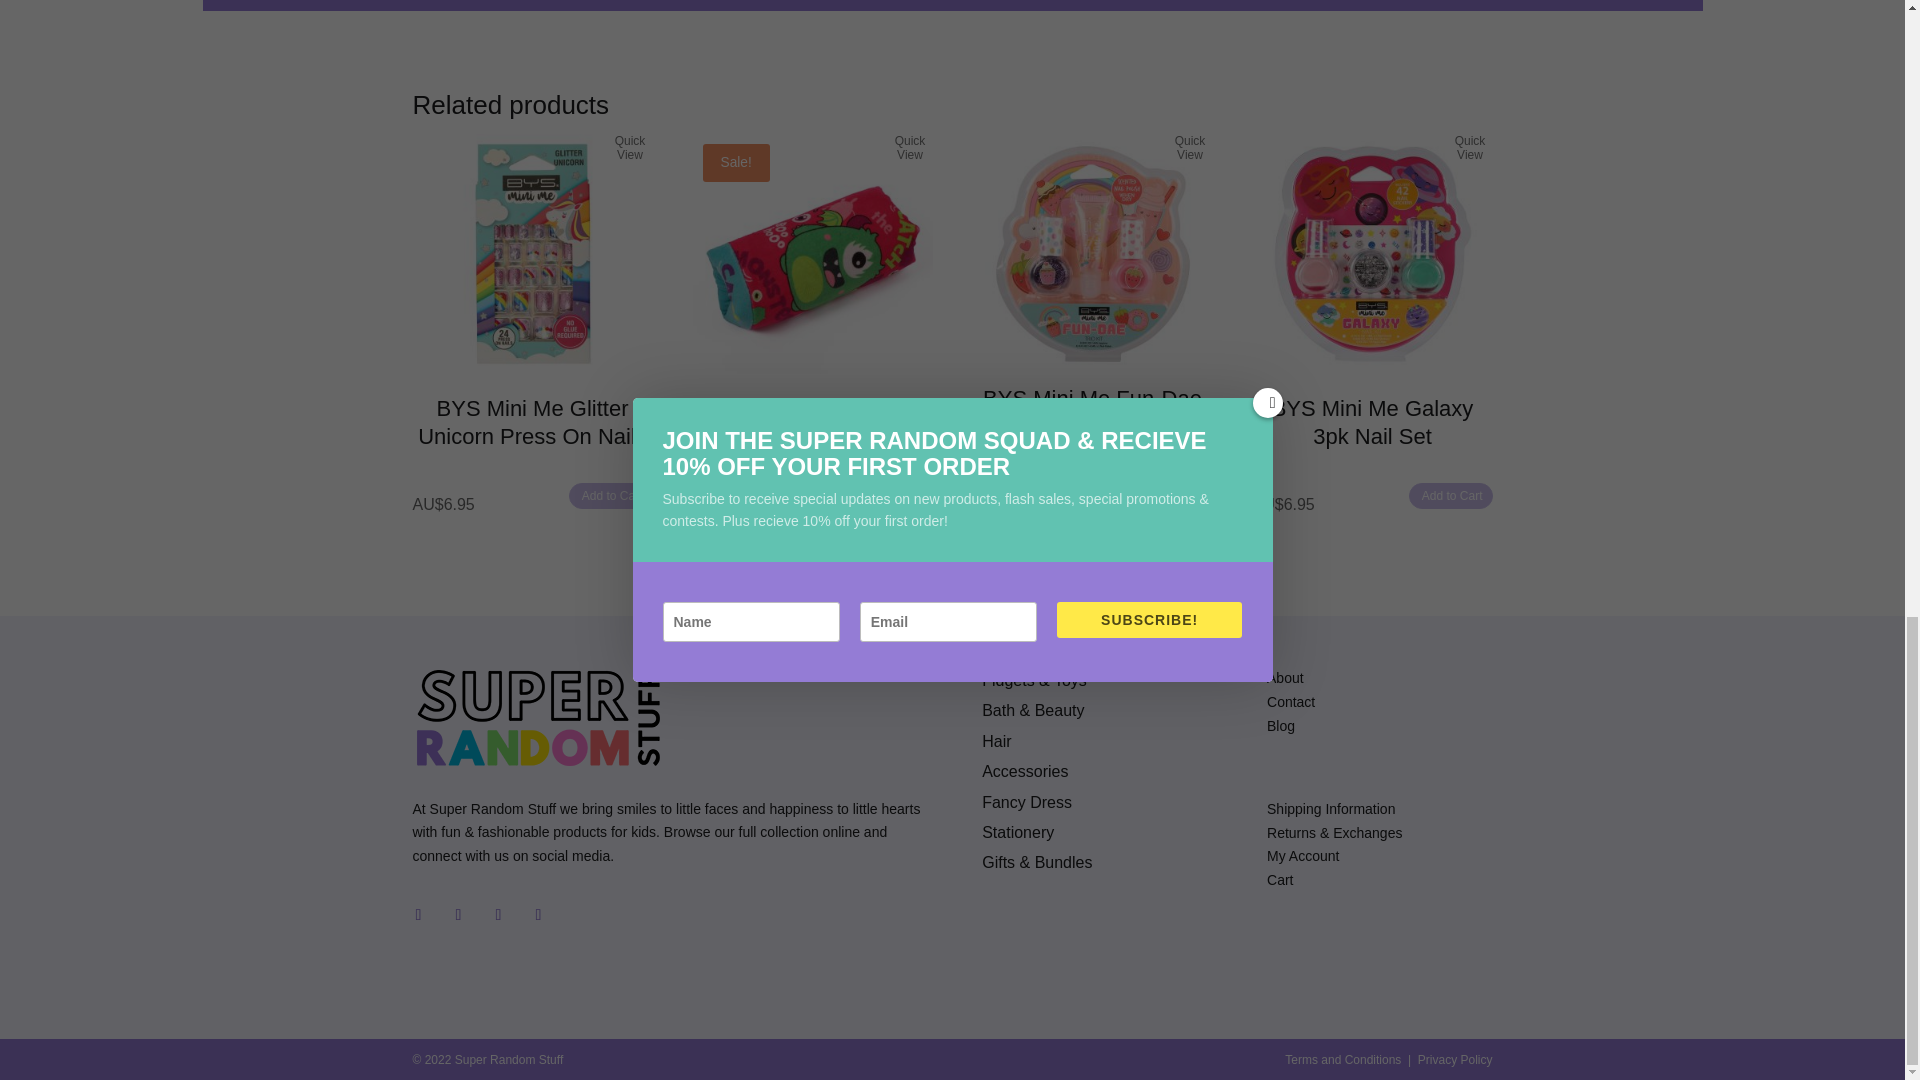  I want to click on Super-Random-Stuff-Header, so click(537, 718).